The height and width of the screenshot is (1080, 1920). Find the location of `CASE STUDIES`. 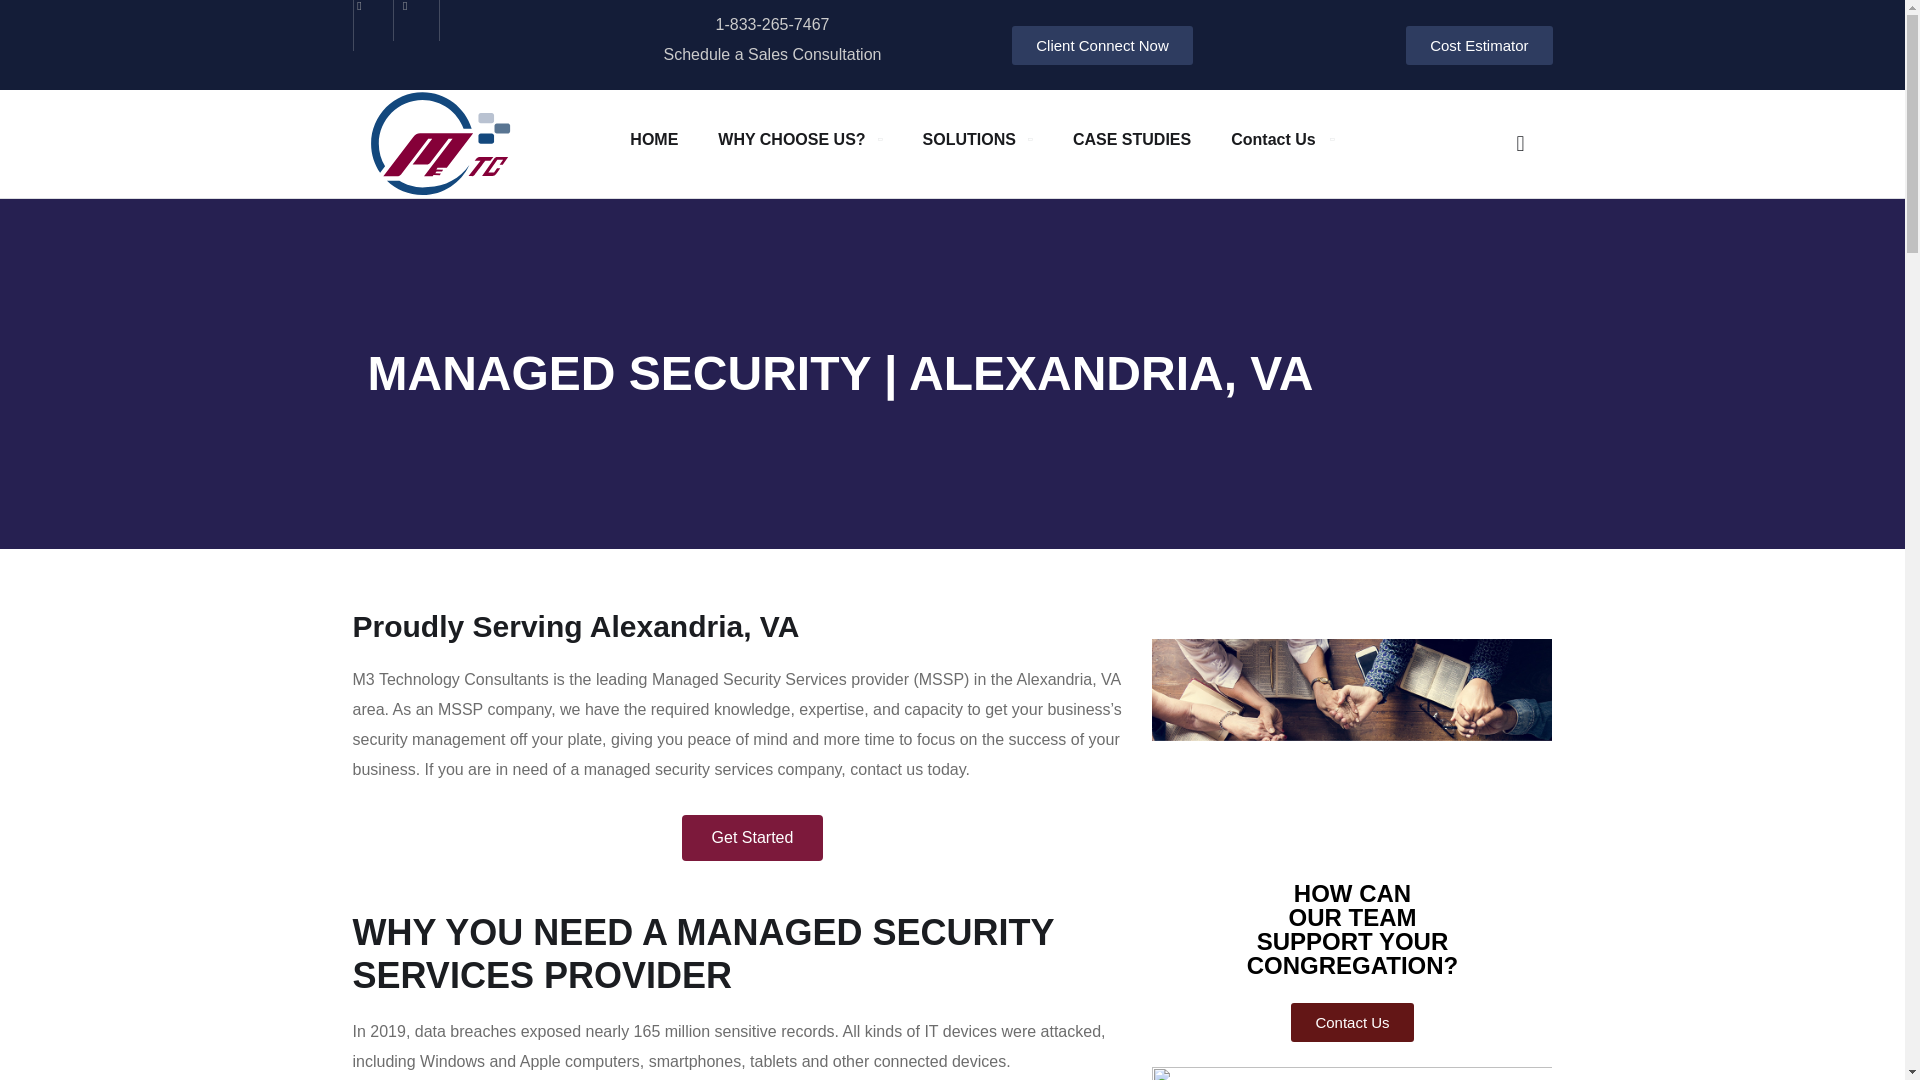

CASE STUDIES is located at coordinates (1132, 139).